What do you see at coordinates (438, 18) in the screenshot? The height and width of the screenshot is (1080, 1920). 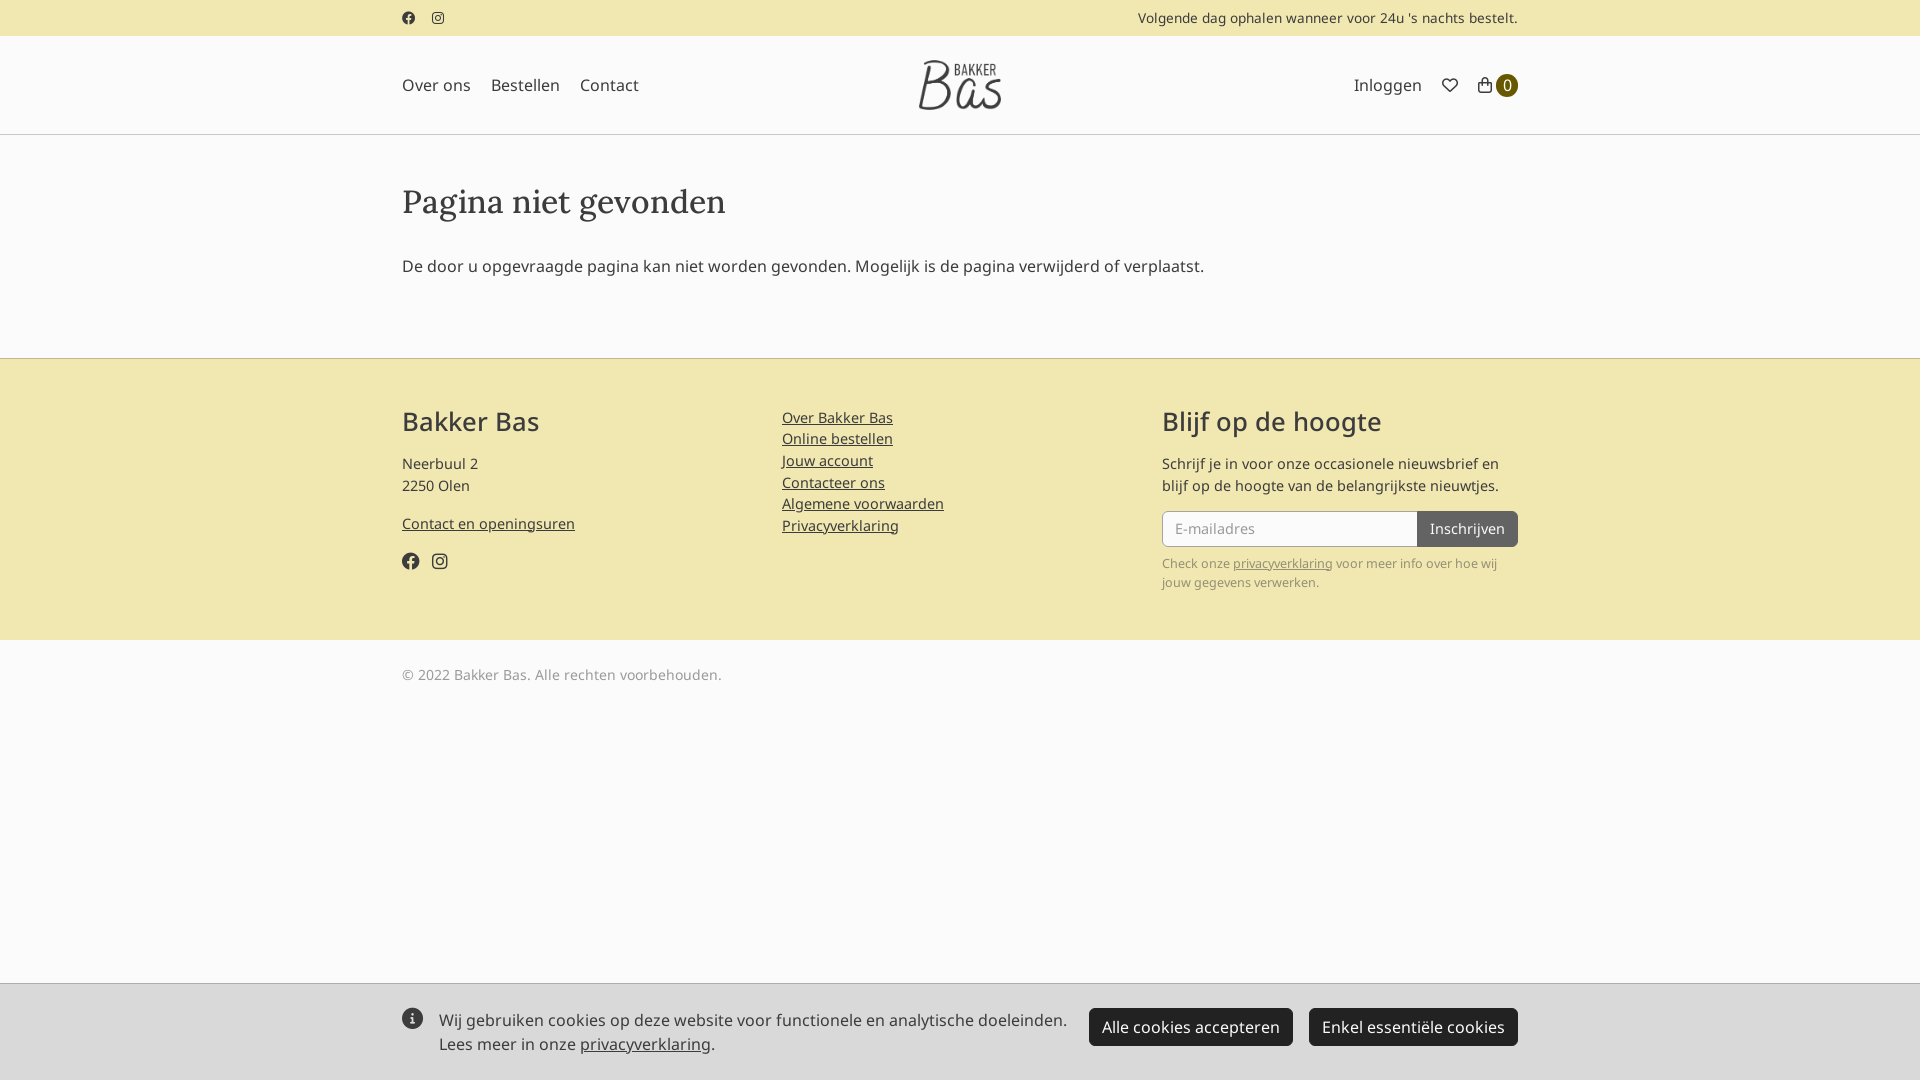 I see `Bakker Bas op Instagram` at bounding box center [438, 18].